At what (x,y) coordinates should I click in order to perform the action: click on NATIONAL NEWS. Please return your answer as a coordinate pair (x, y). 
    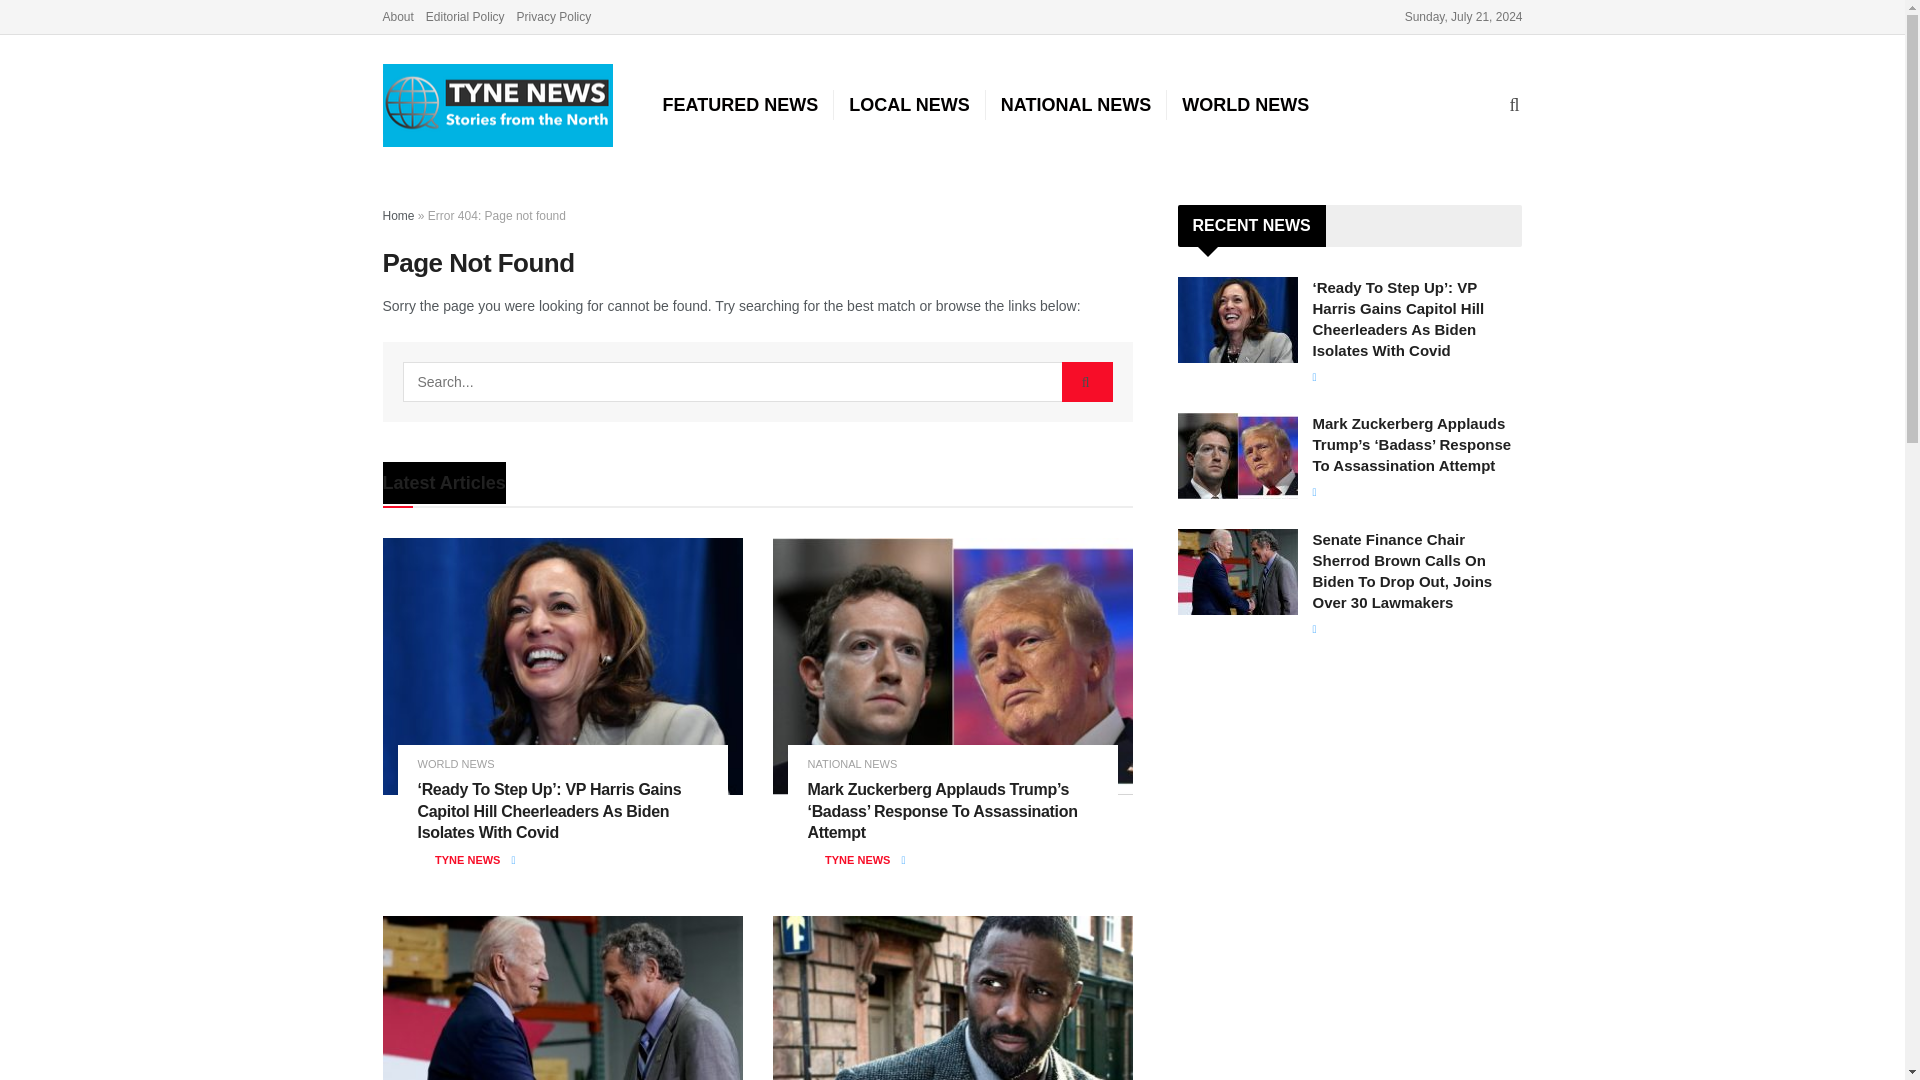
    Looking at the image, I should click on (1076, 104).